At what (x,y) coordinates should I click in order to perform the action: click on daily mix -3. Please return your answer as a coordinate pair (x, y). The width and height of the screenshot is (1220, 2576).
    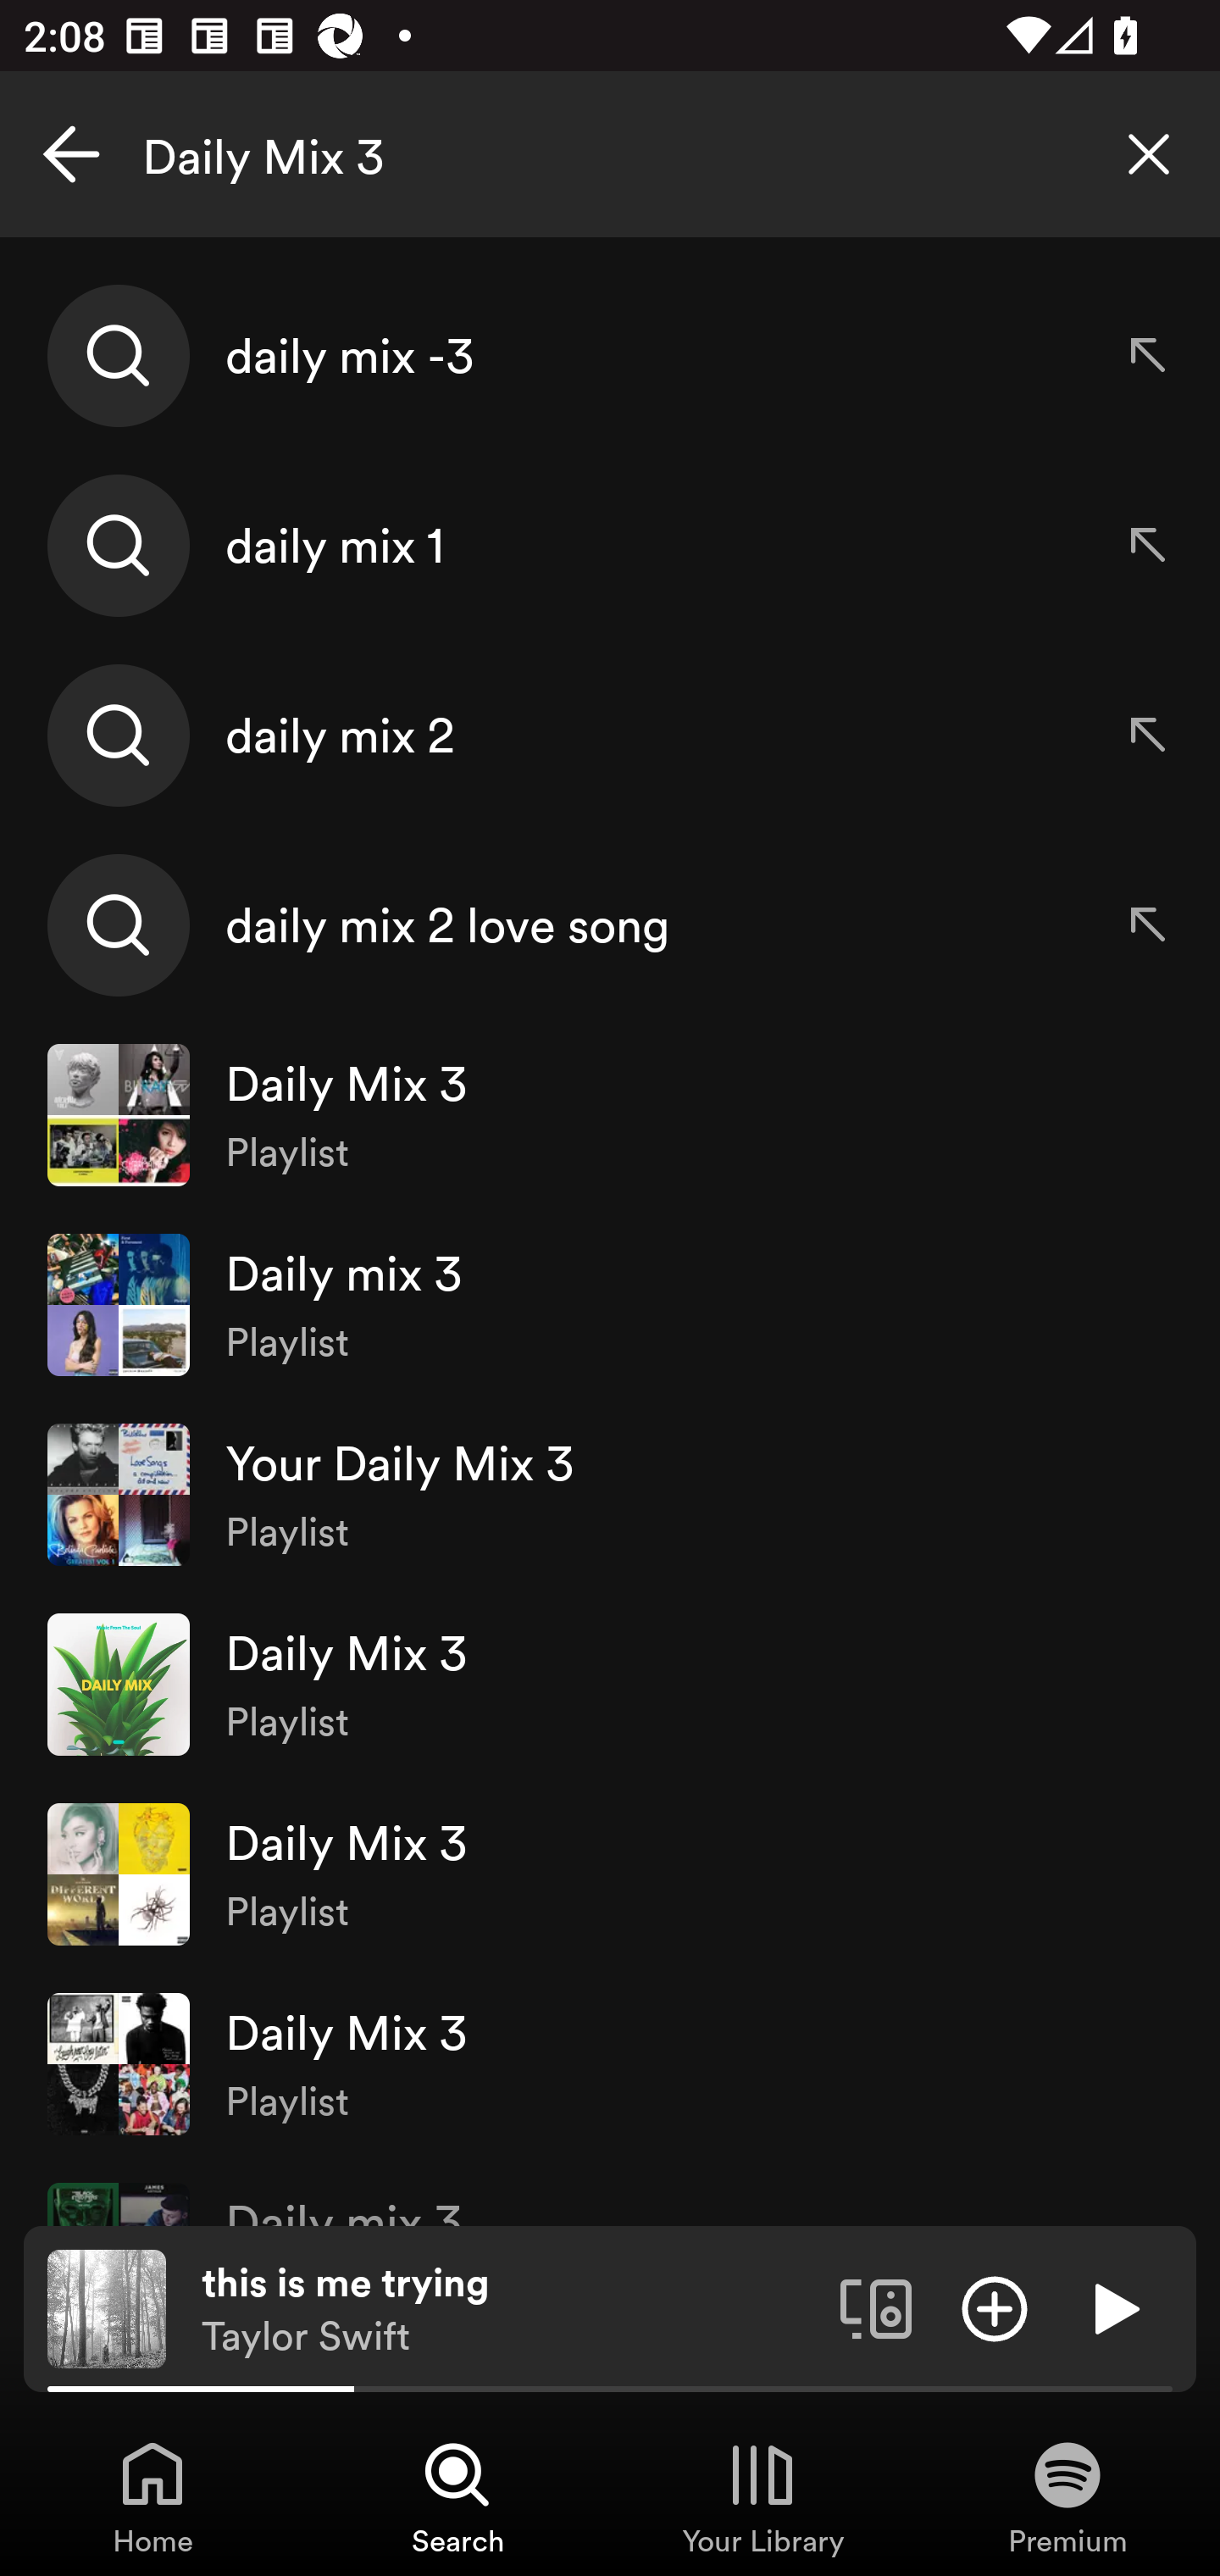
    Looking at the image, I should click on (610, 356).